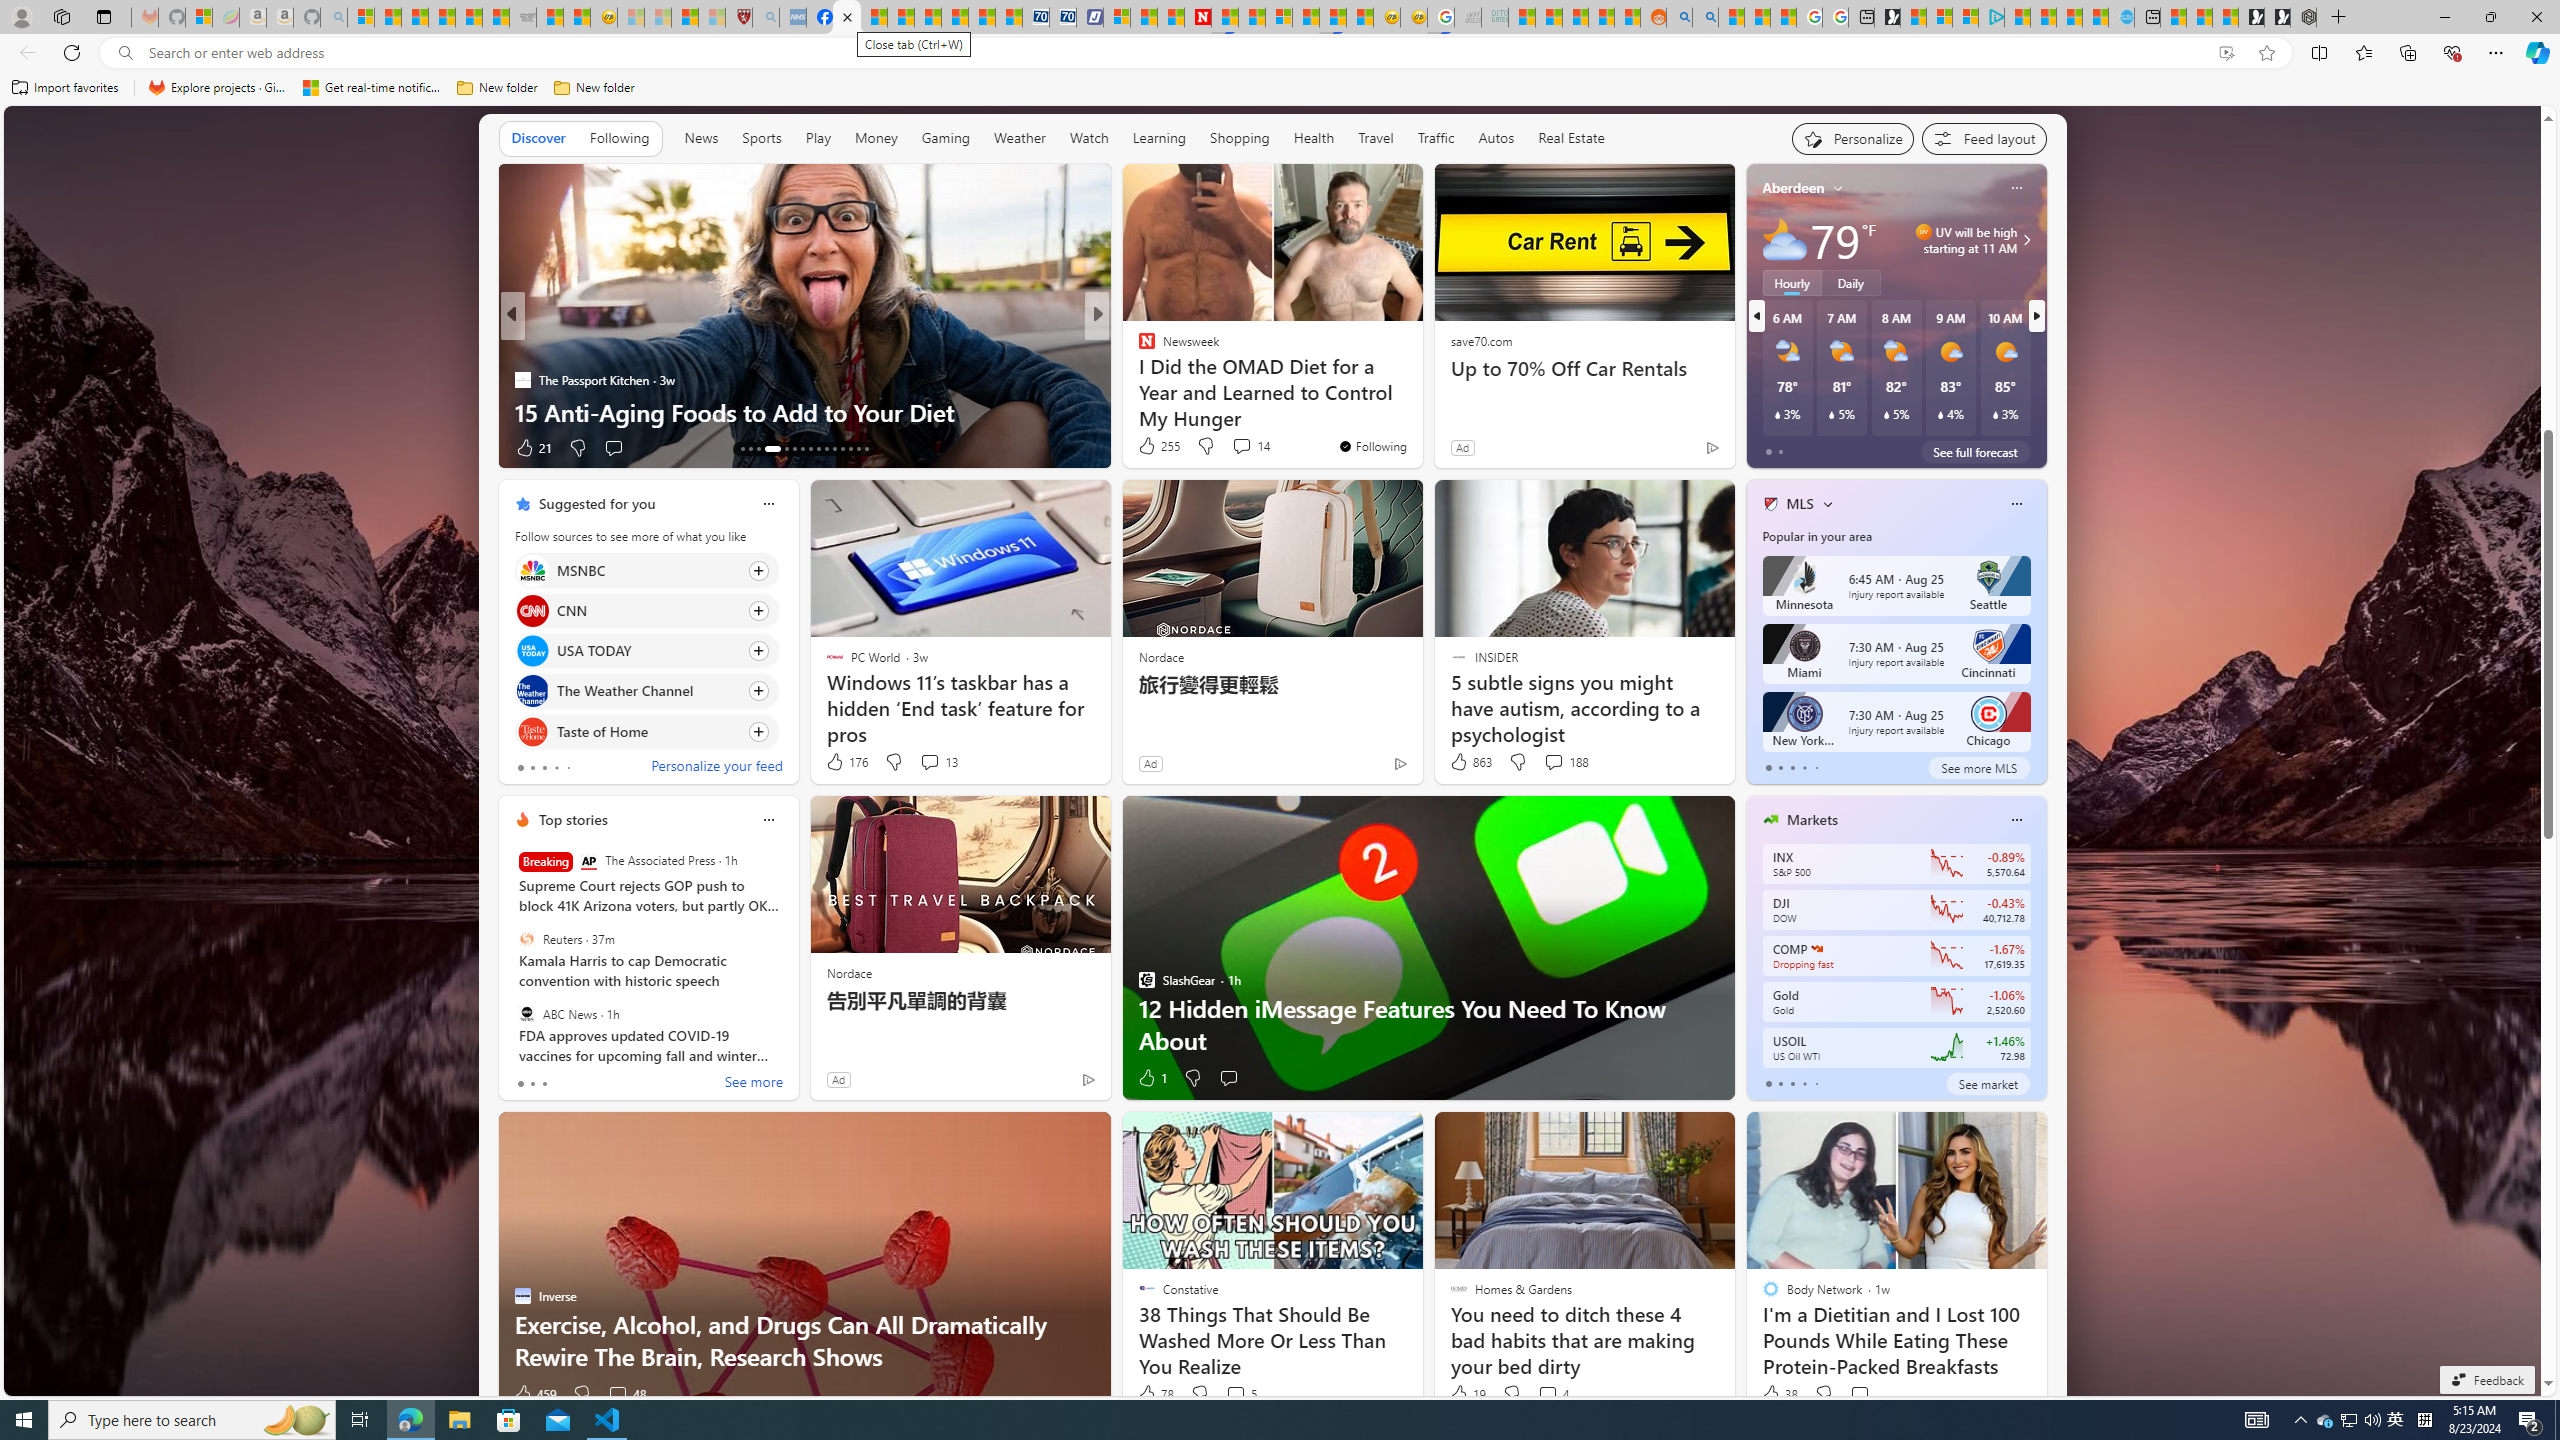  Describe the element at coordinates (1800, 504) in the screenshot. I see `MLS` at that location.